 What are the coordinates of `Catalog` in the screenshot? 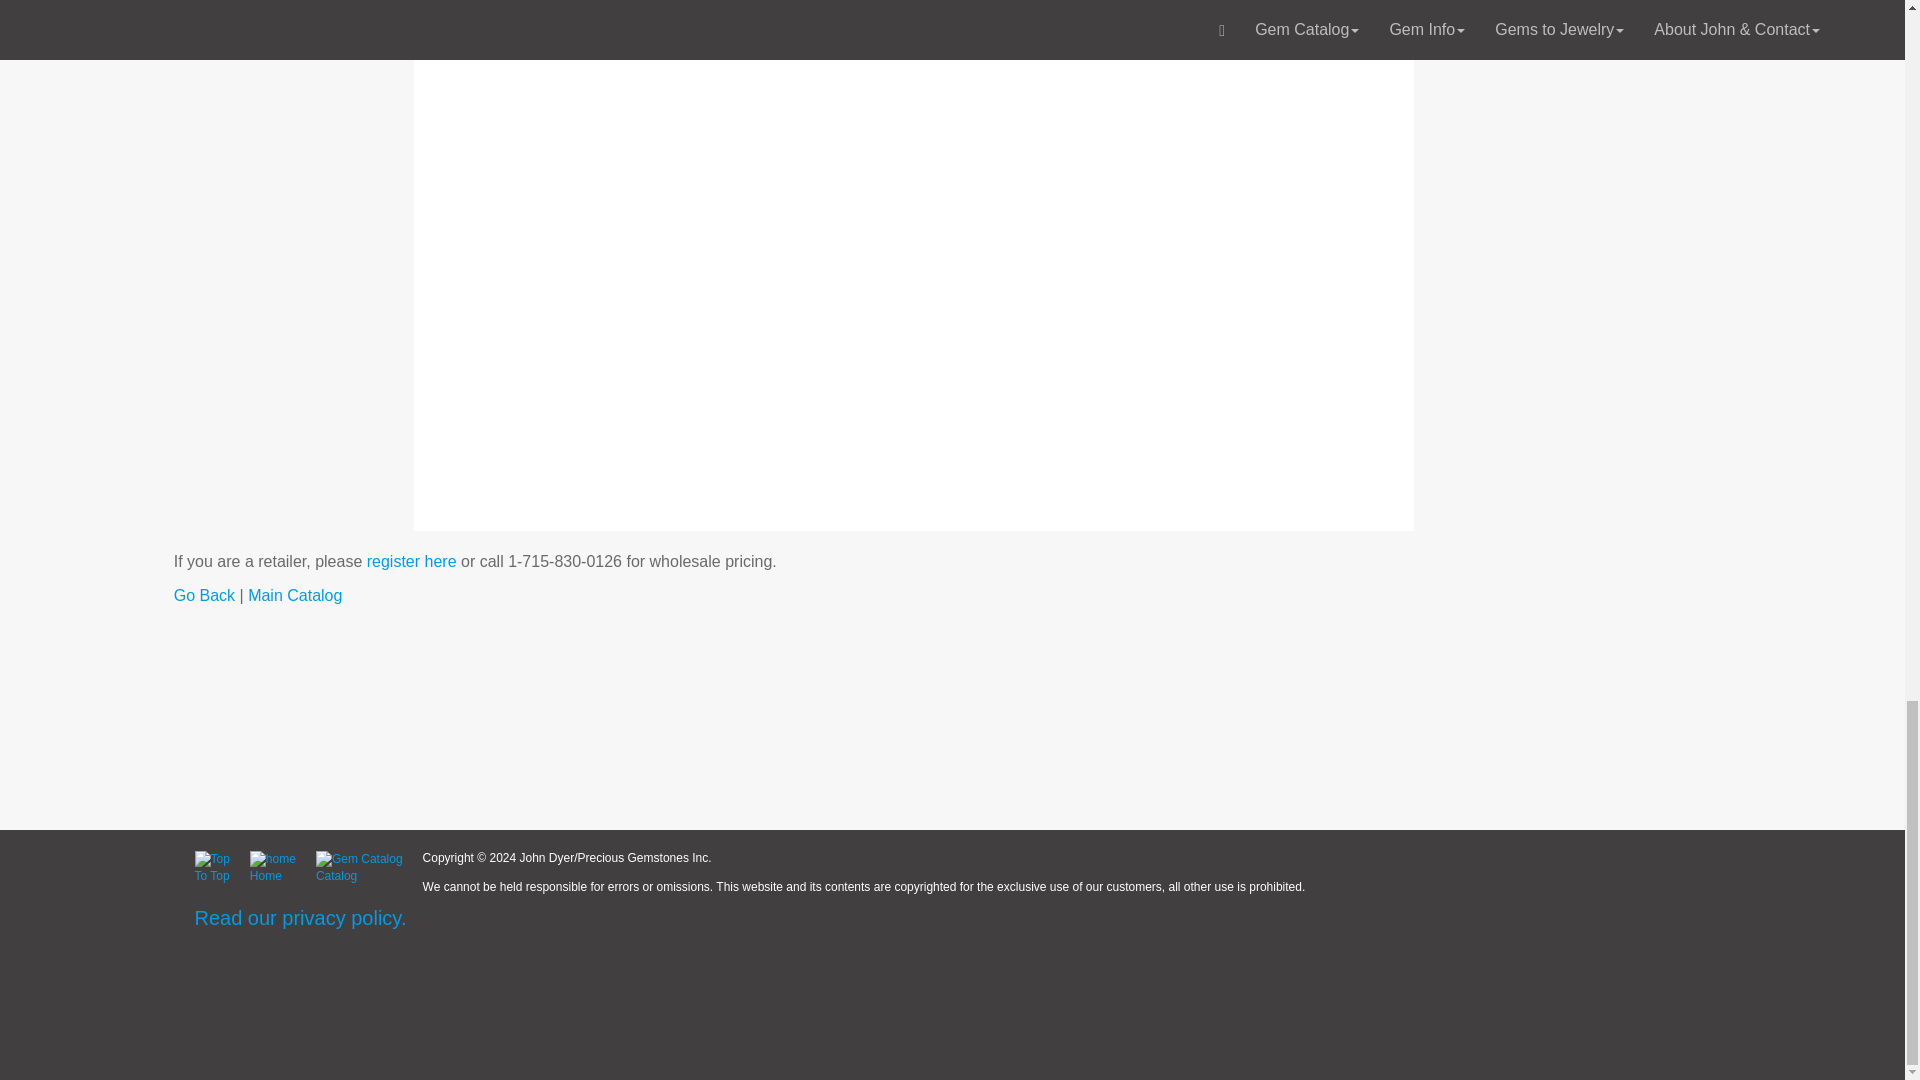 It's located at (369, 866).